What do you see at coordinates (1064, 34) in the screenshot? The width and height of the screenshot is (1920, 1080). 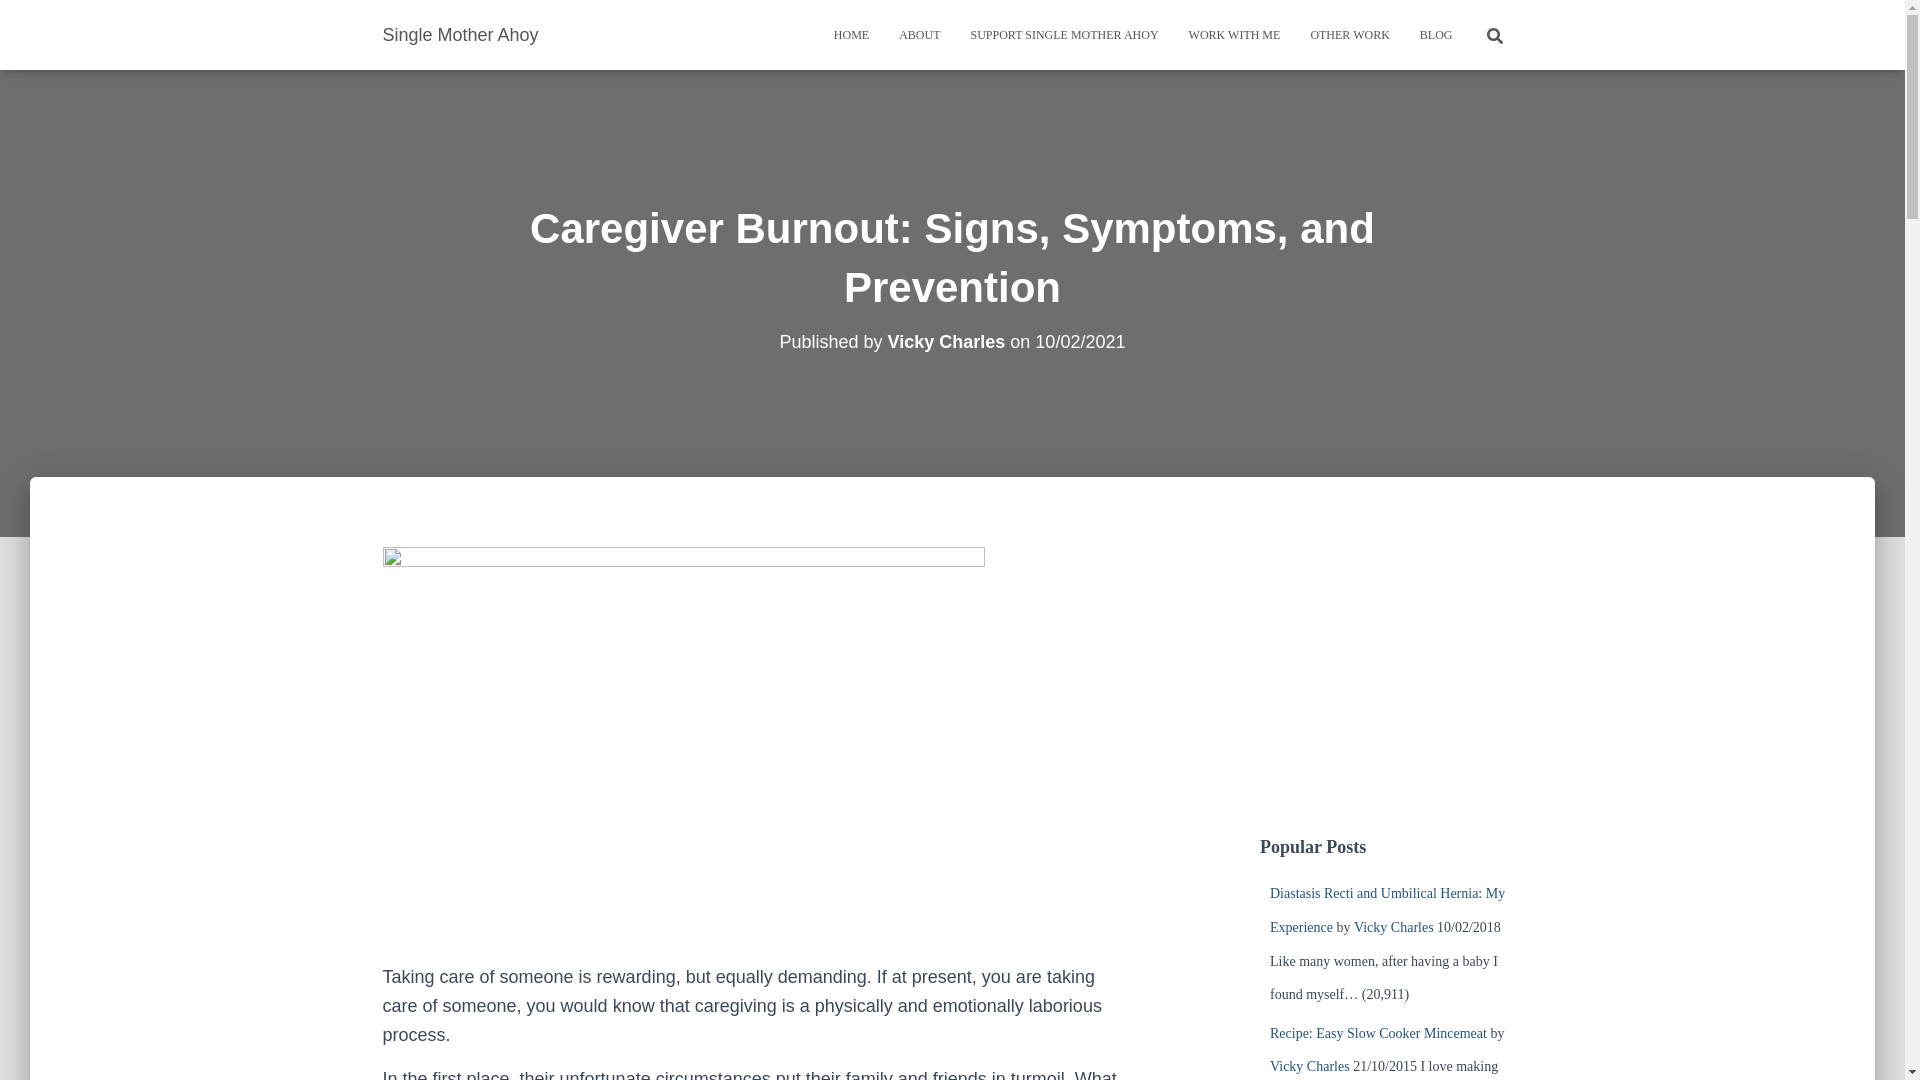 I see `SUPPORT SINGLE MOTHER AHOY` at bounding box center [1064, 34].